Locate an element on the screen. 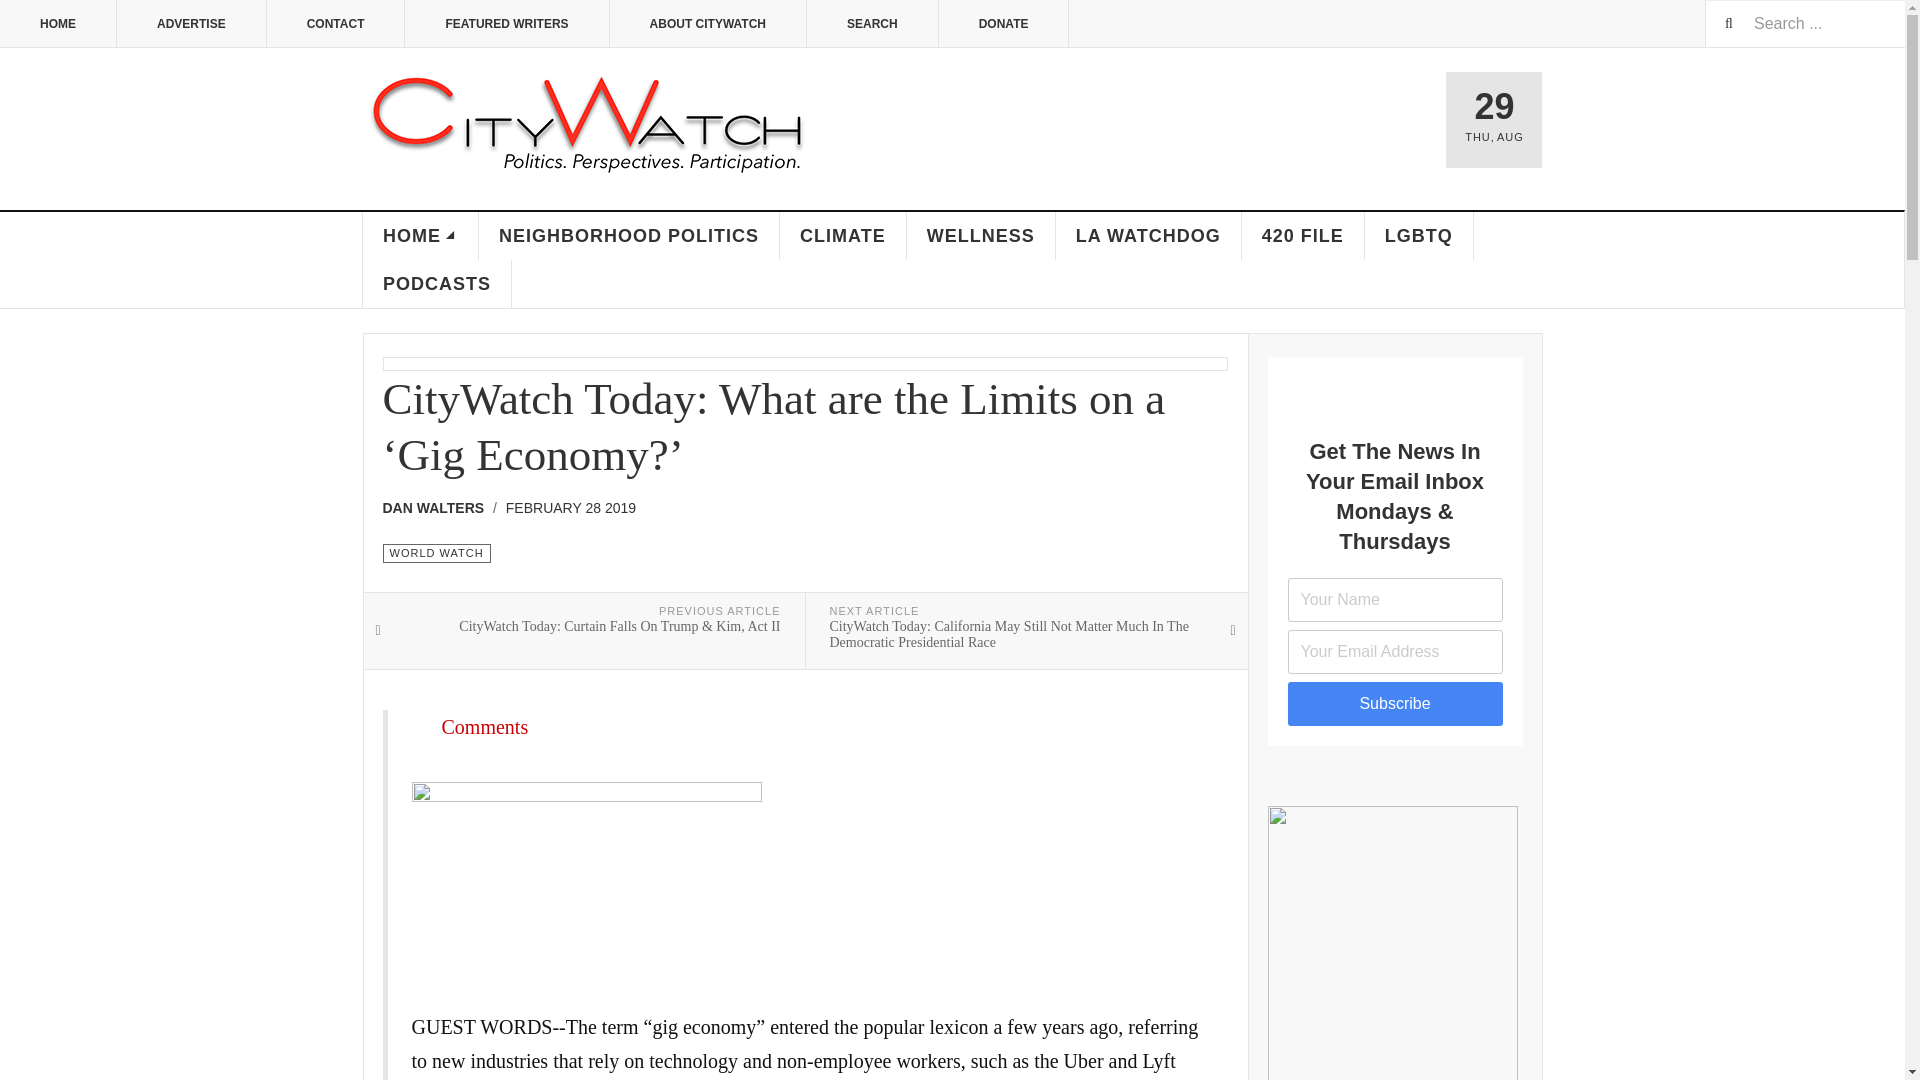  CityWatch Los Angeles is located at coordinates (587, 126).